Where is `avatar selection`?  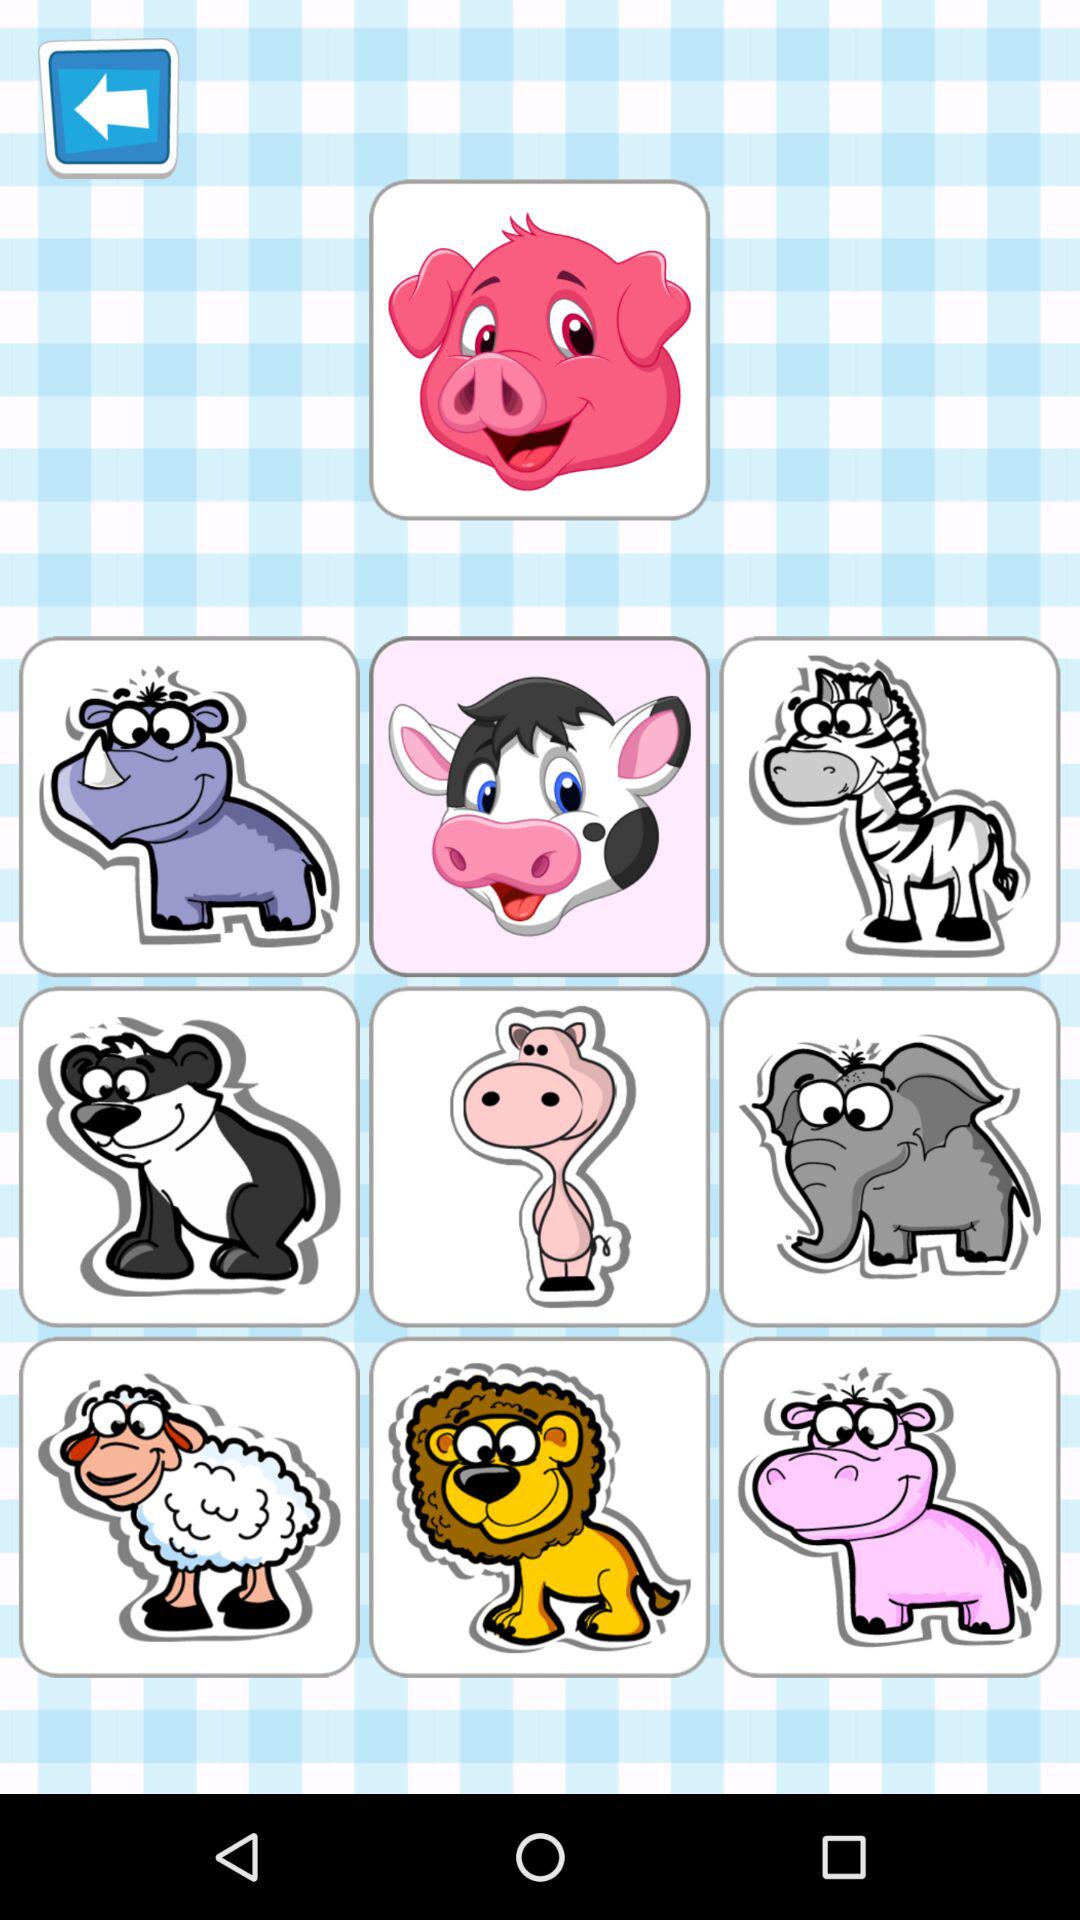 avatar selection is located at coordinates (539, 349).